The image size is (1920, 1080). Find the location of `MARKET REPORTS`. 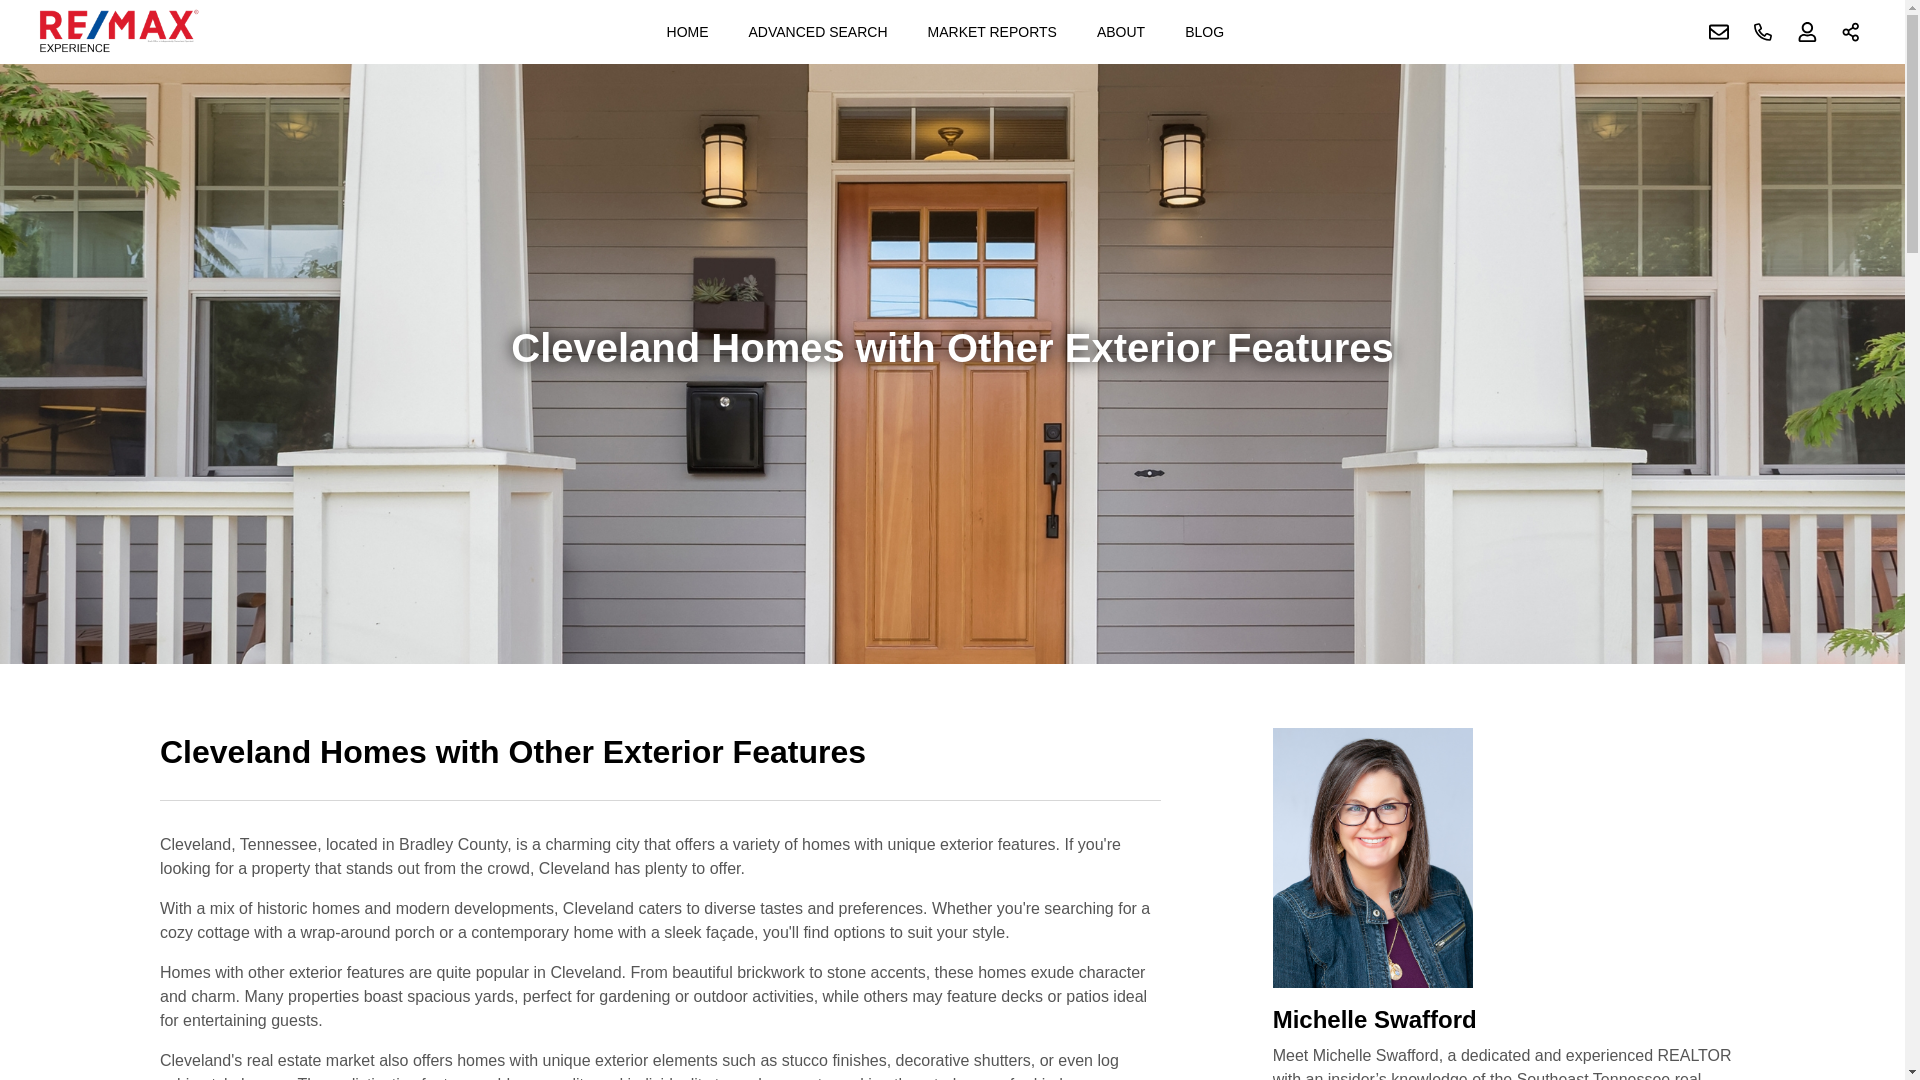

MARKET REPORTS is located at coordinates (992, 32).